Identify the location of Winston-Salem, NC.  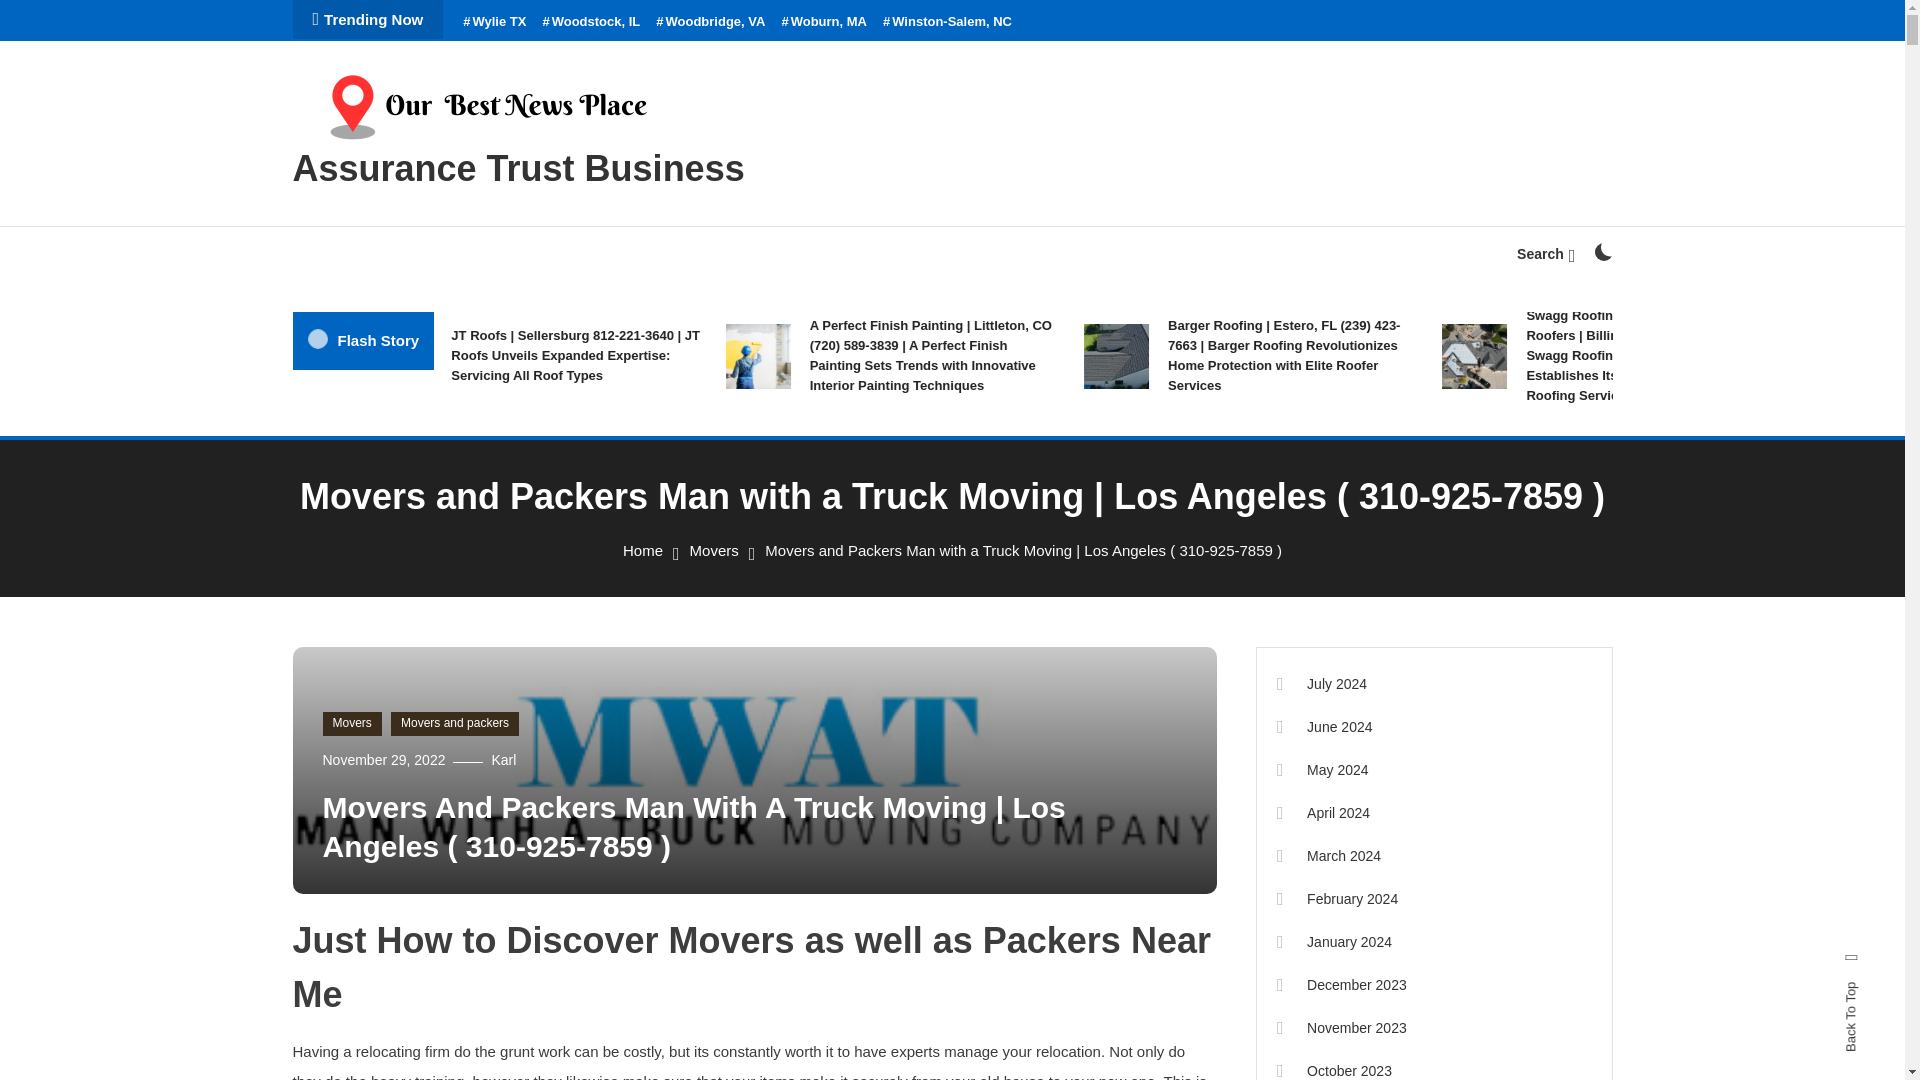
(947, 22).